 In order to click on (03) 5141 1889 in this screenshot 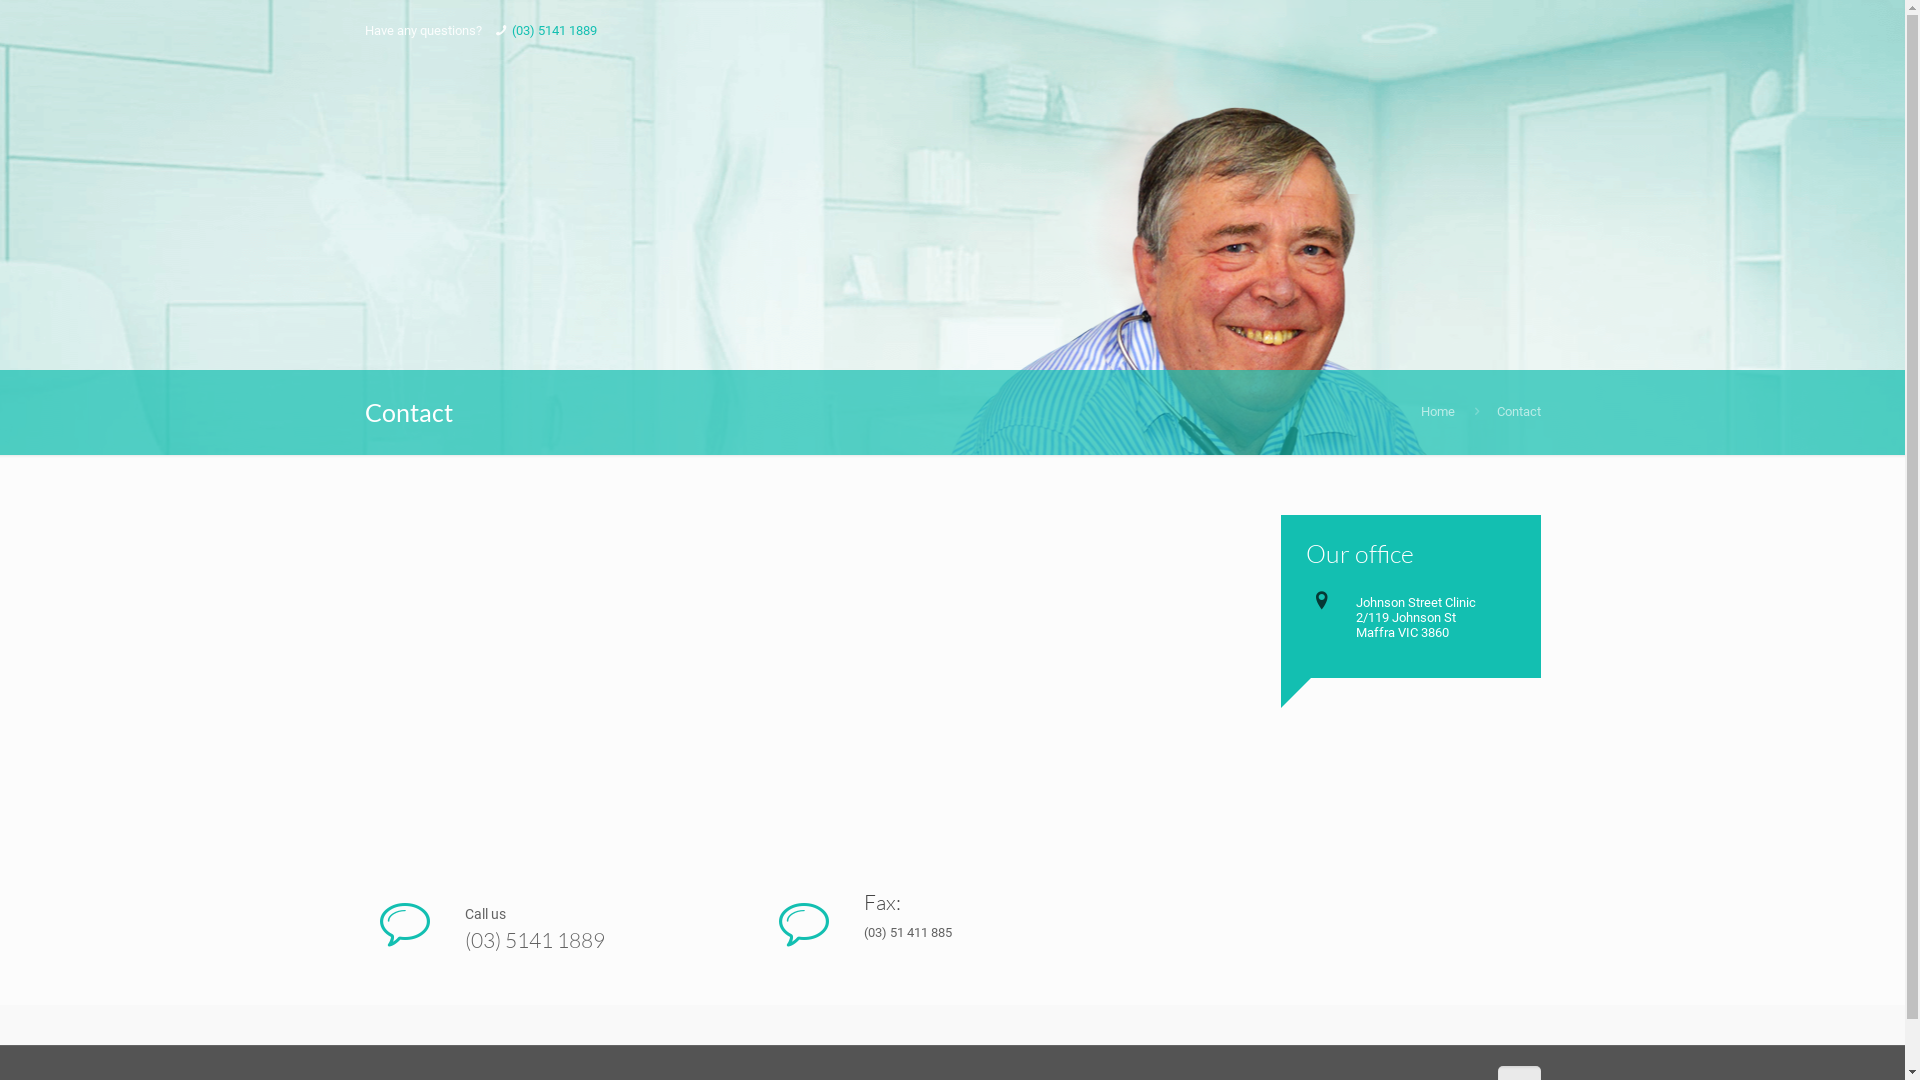, I will do `click(602, 940)`.